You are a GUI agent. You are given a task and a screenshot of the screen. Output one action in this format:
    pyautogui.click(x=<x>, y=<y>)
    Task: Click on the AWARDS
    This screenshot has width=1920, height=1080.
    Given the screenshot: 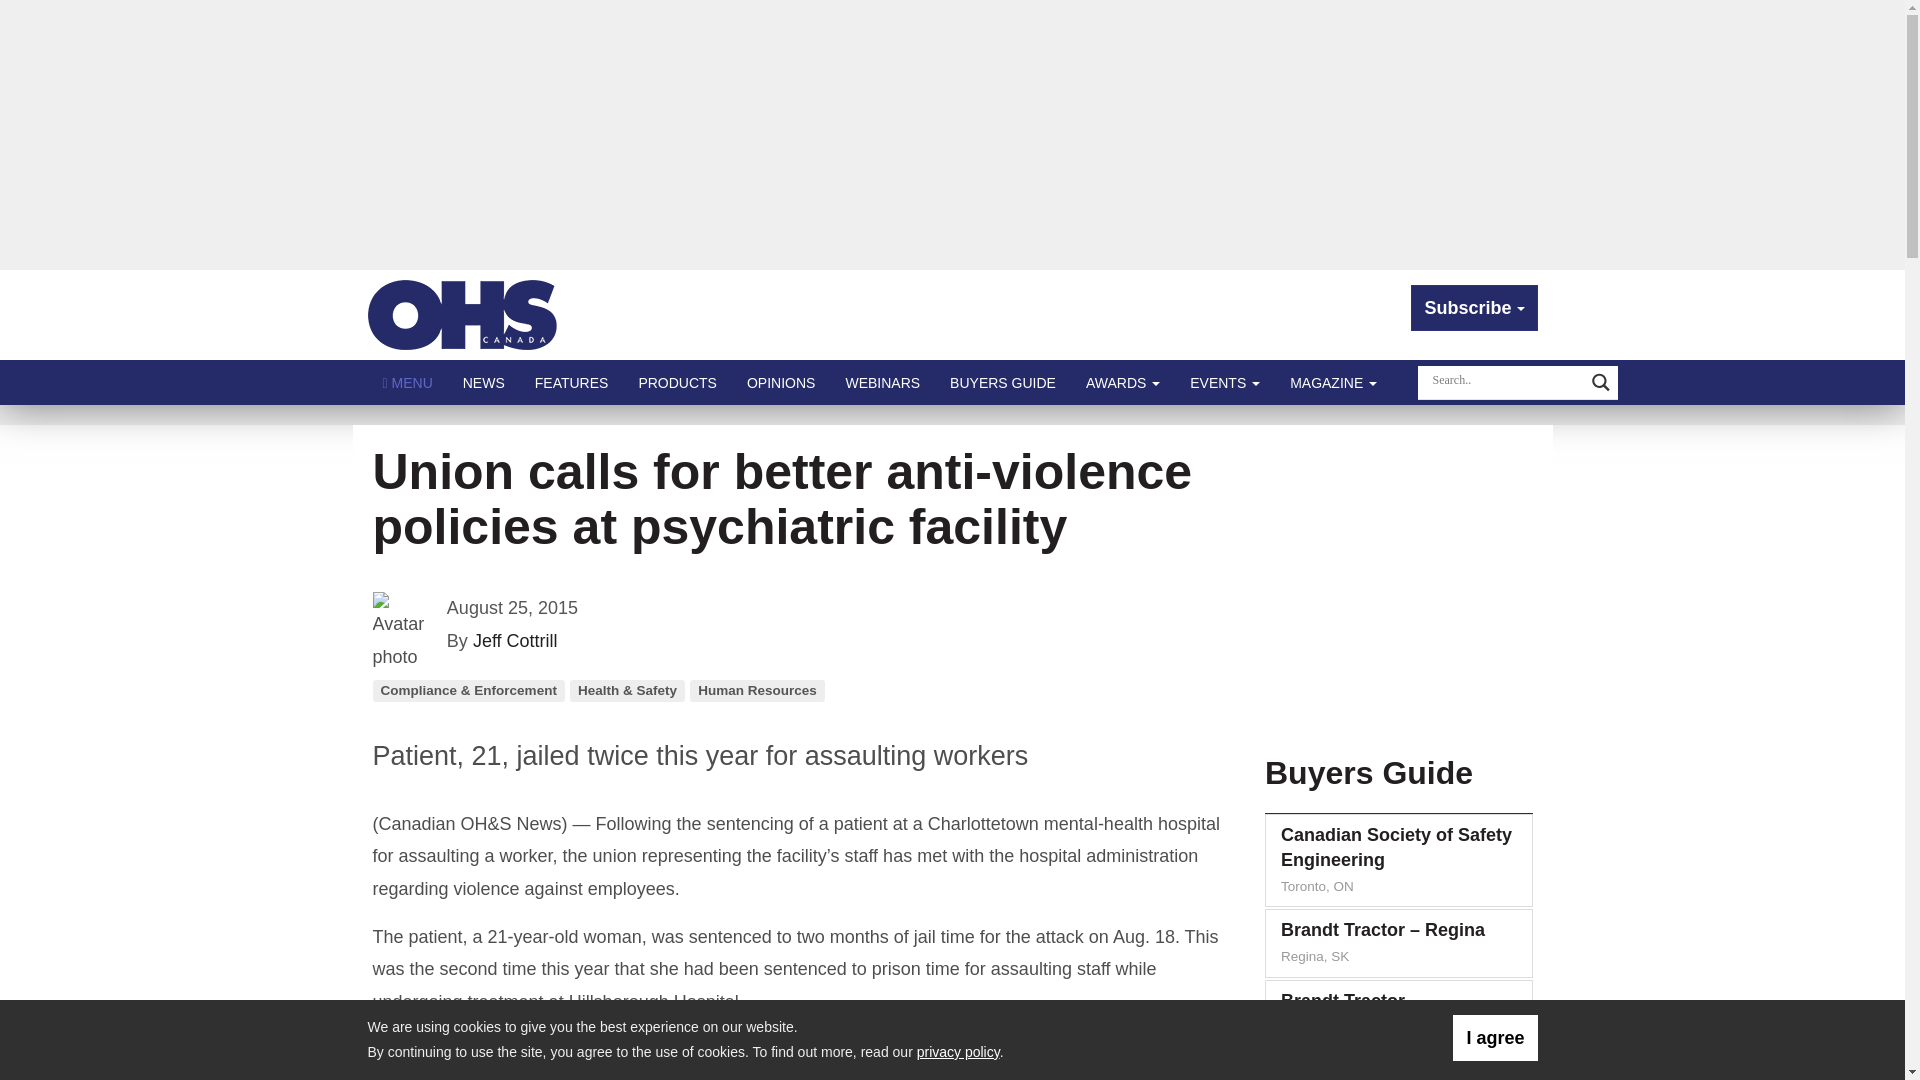 What is the action you would take?
    pyautogui.click(x=1123, y=382)
    